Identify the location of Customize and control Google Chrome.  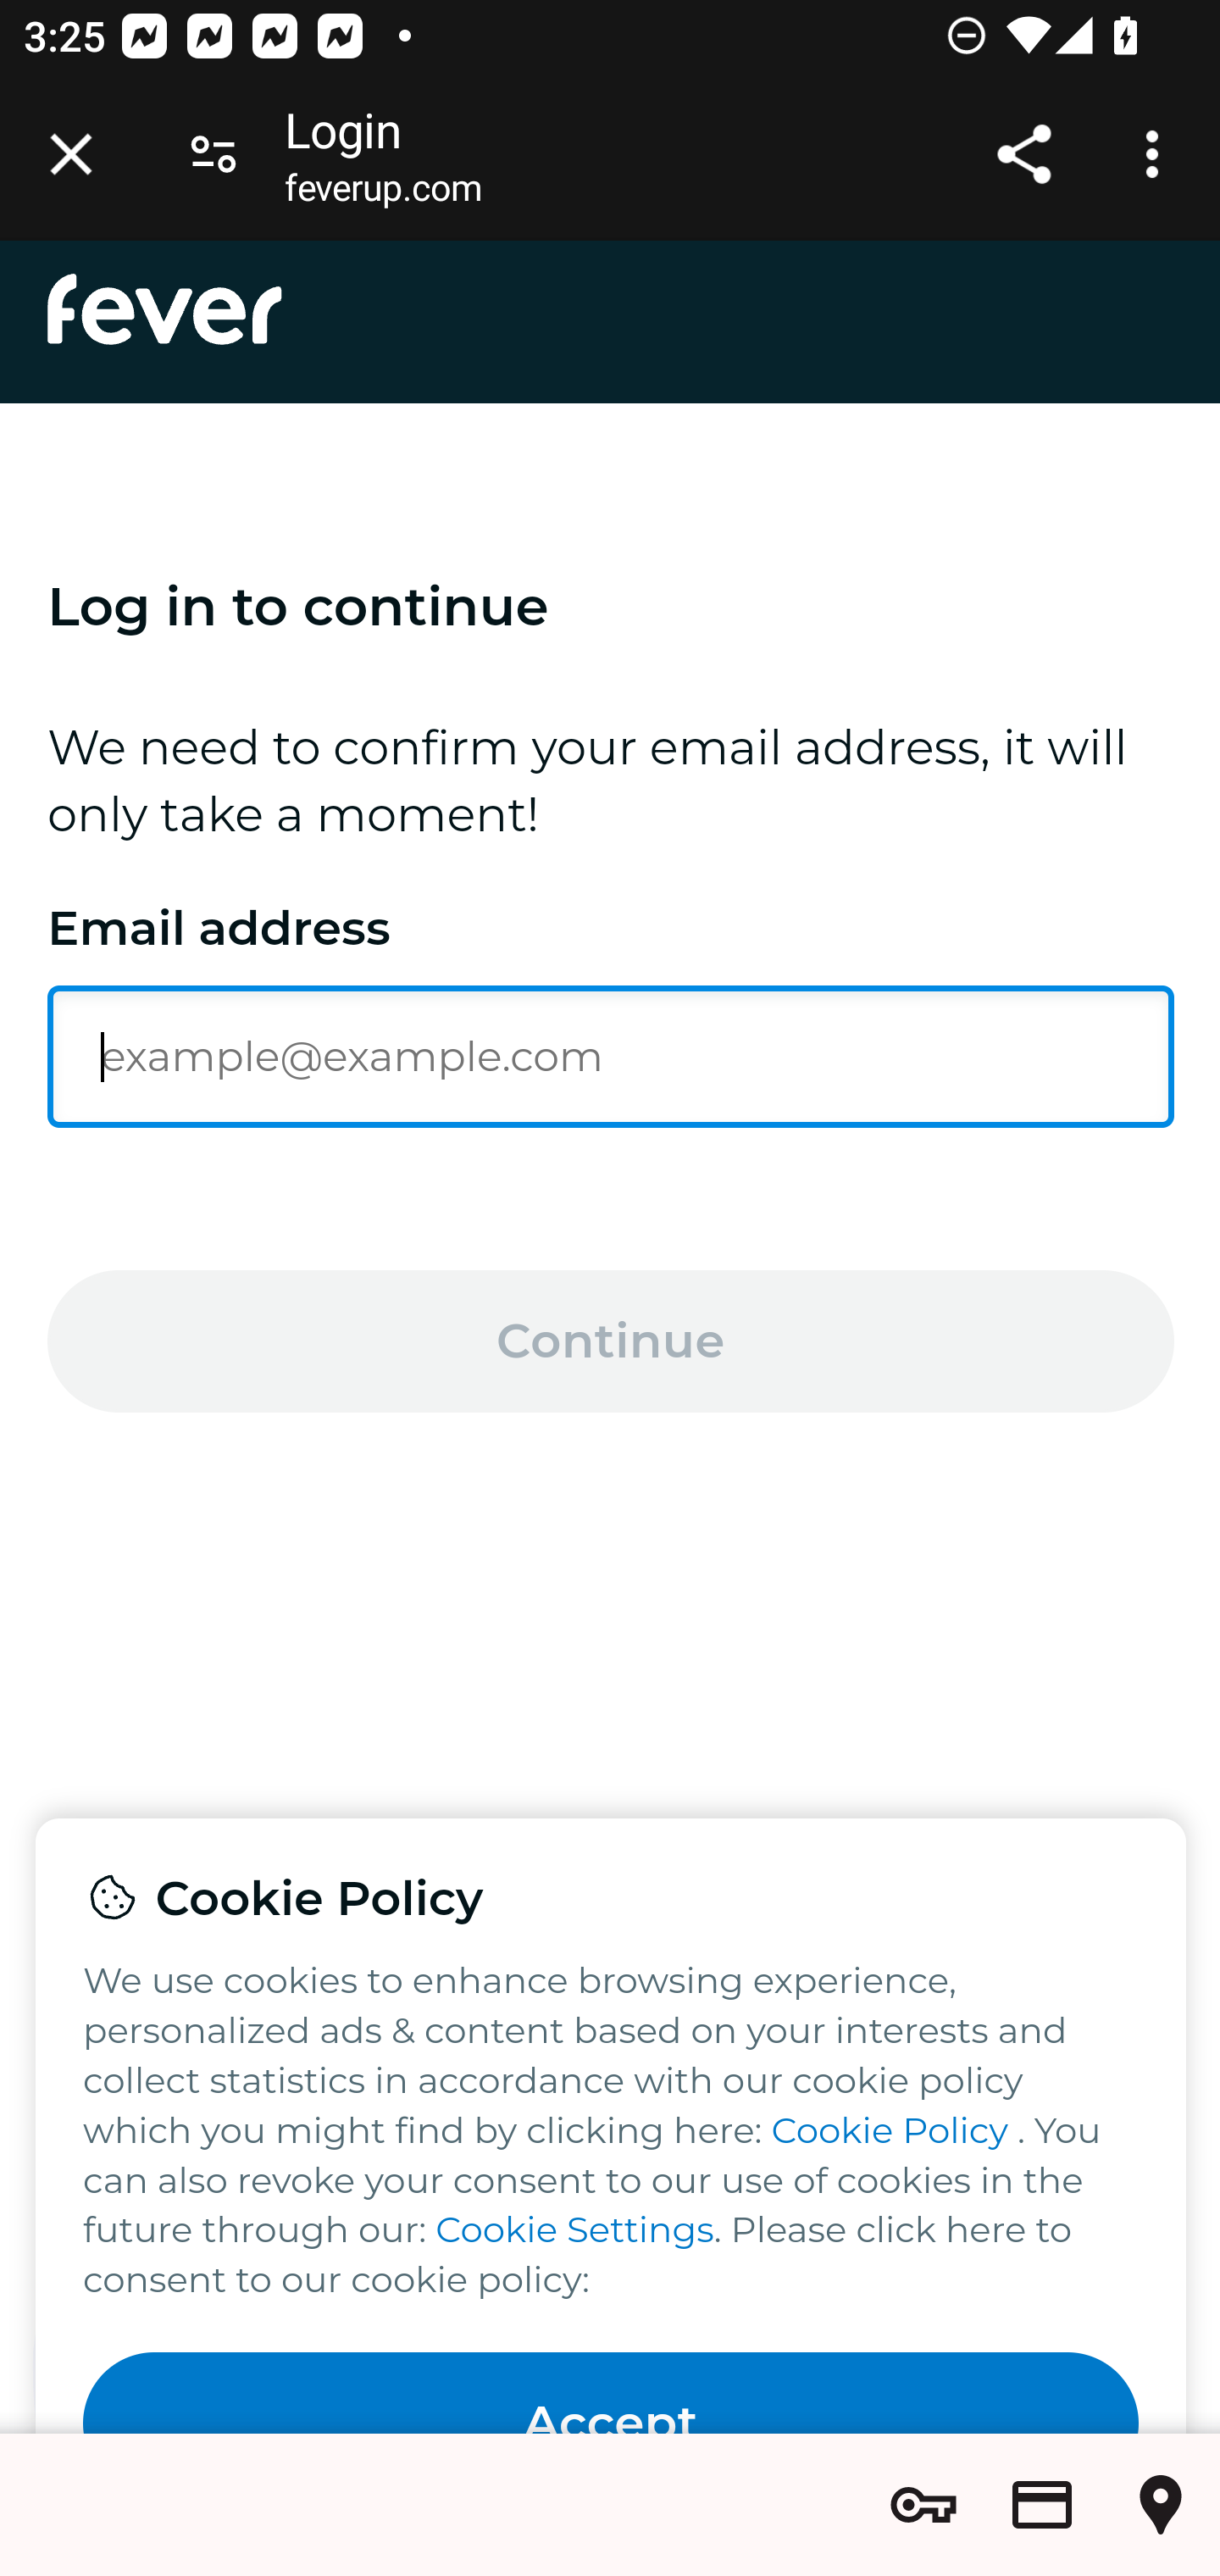
(1157, 154).